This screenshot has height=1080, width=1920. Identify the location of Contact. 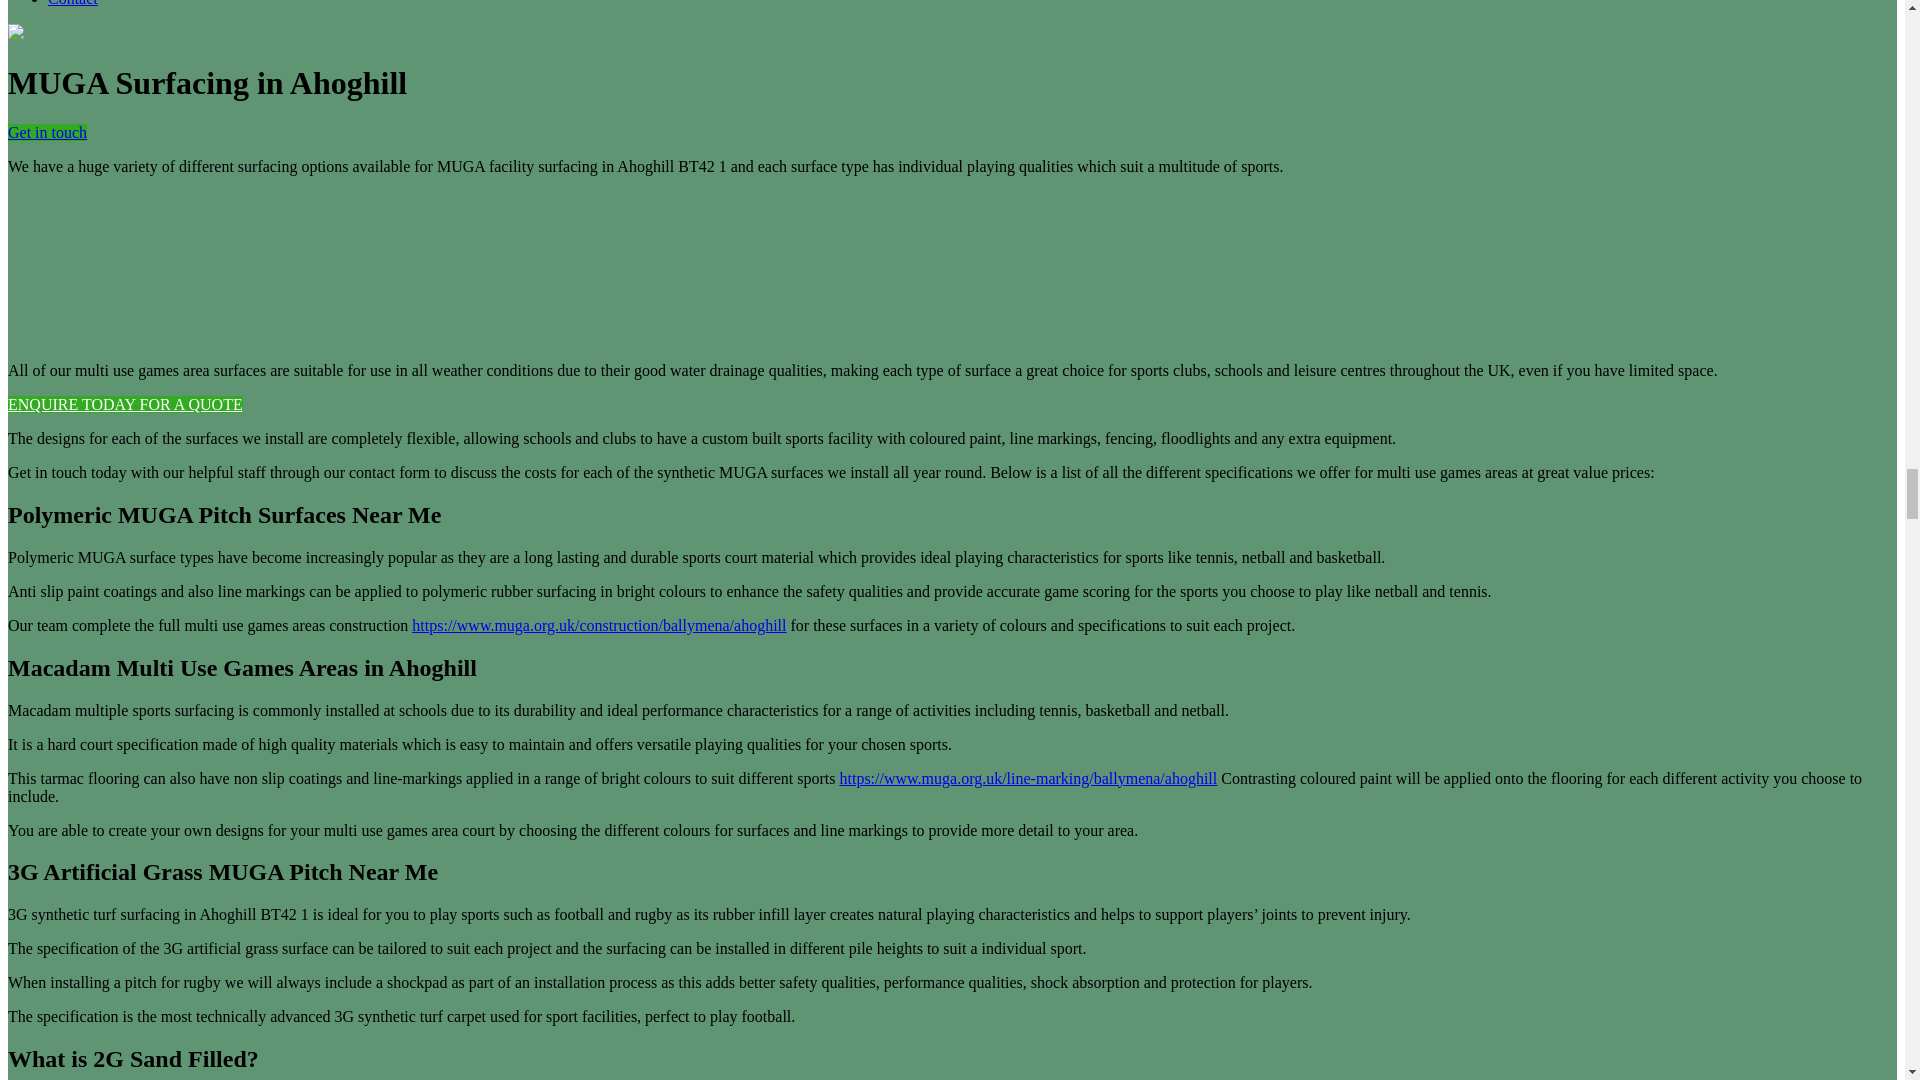
(72, 3).